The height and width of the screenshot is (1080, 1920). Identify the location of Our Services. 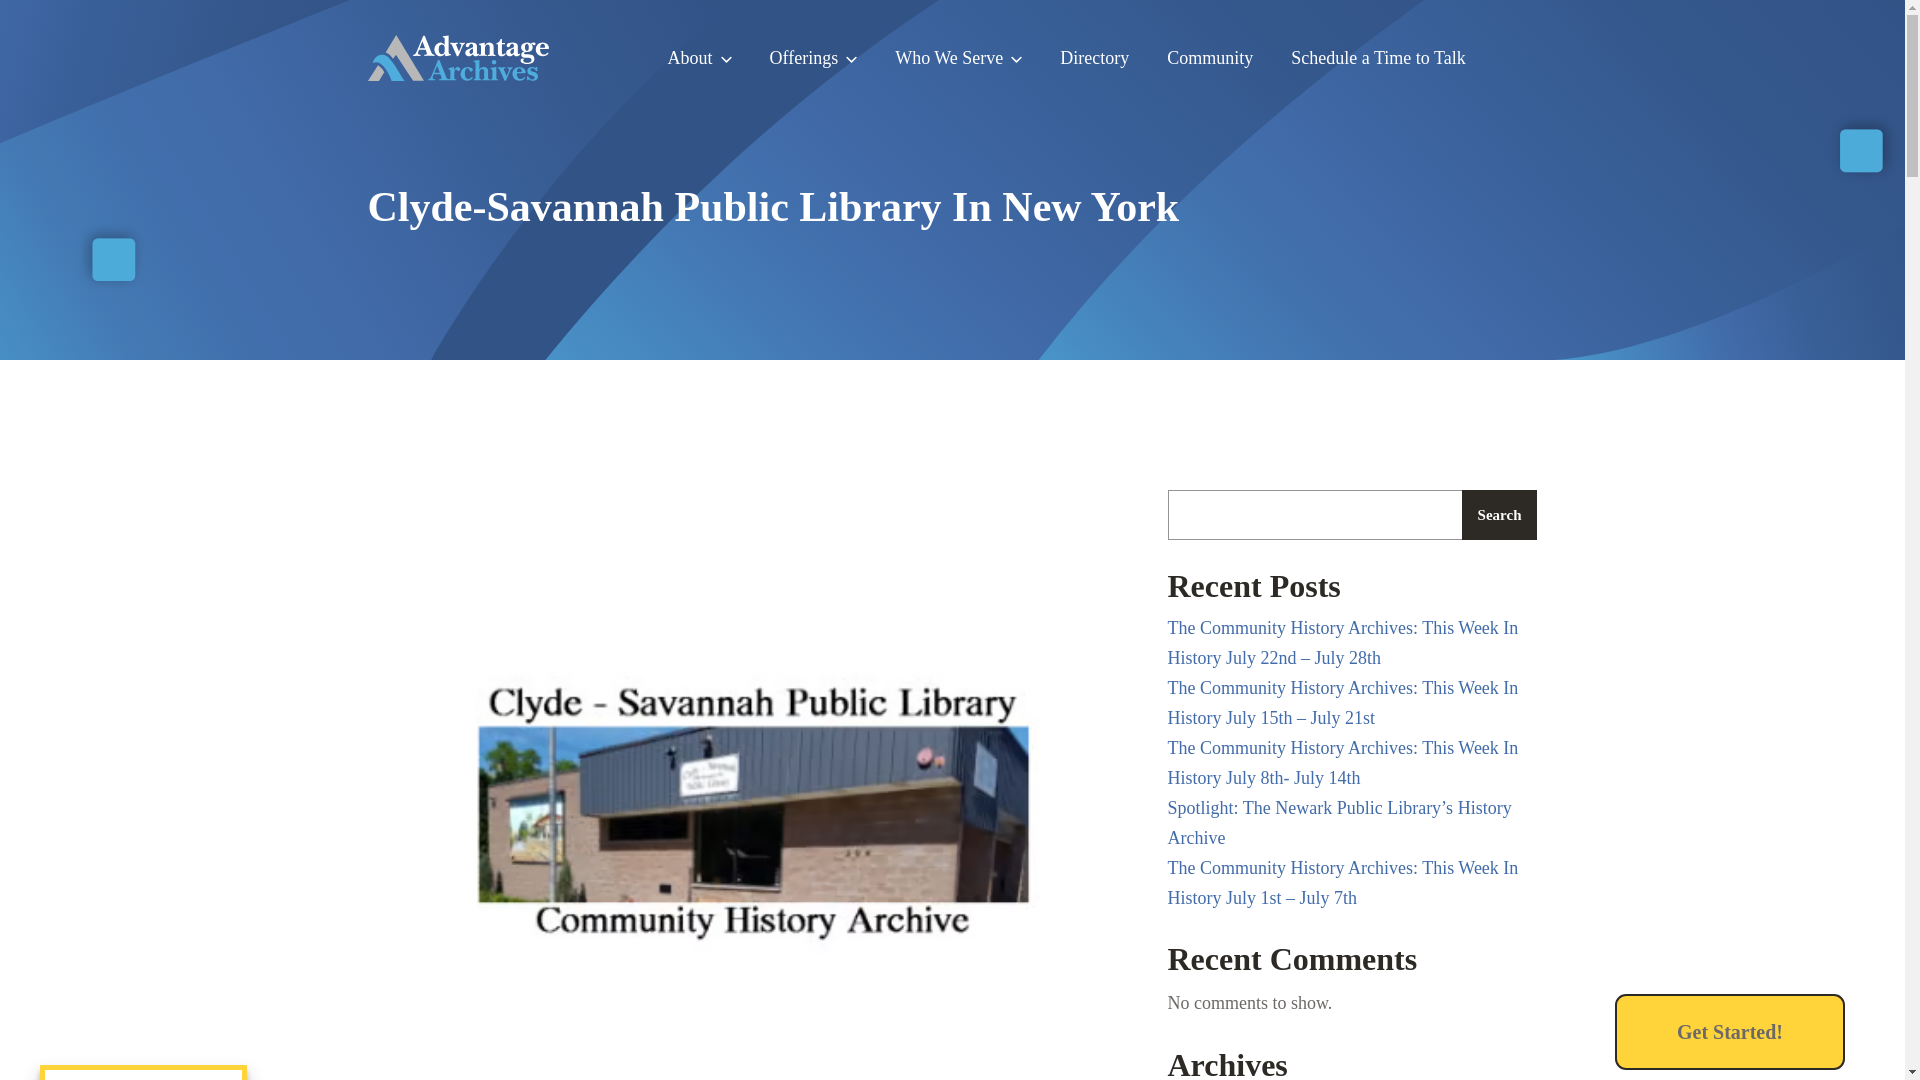
(814, 58).